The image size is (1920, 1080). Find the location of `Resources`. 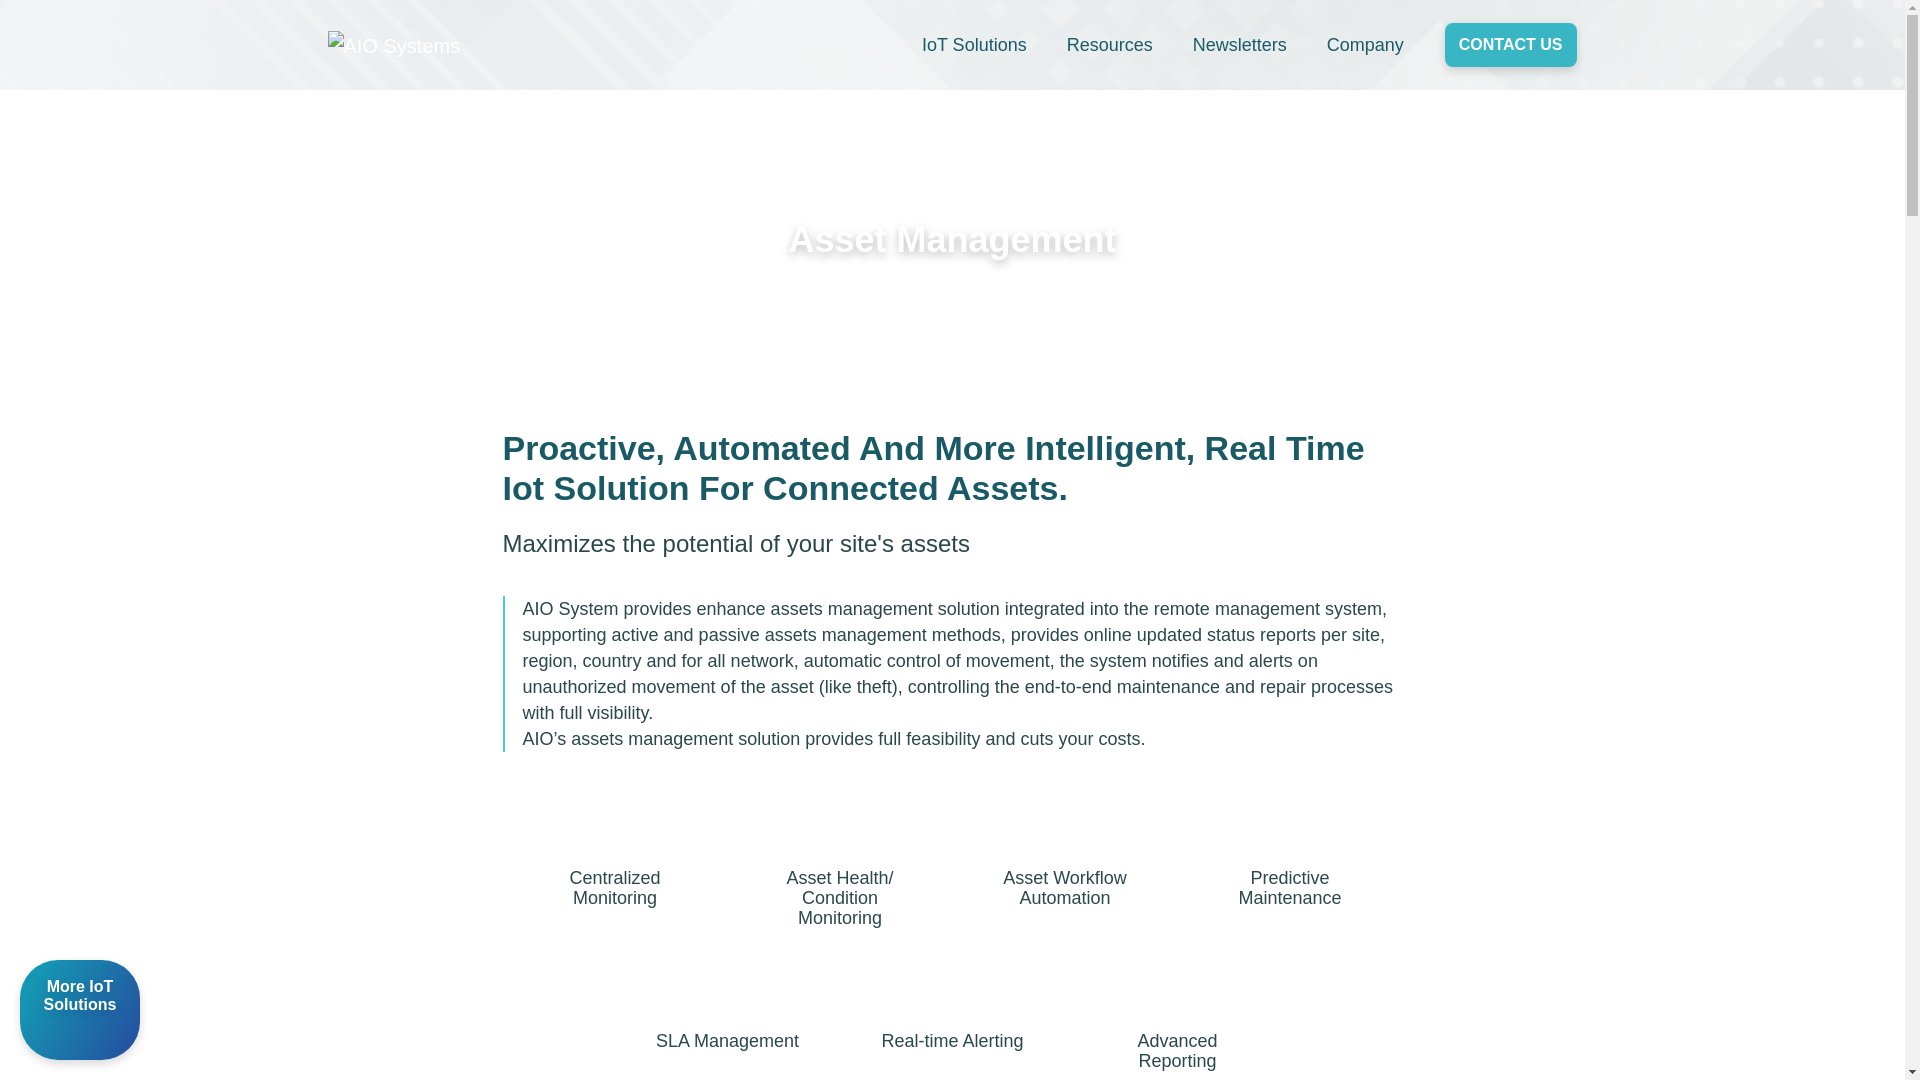

Resources is located at coordinates (1110, 45).